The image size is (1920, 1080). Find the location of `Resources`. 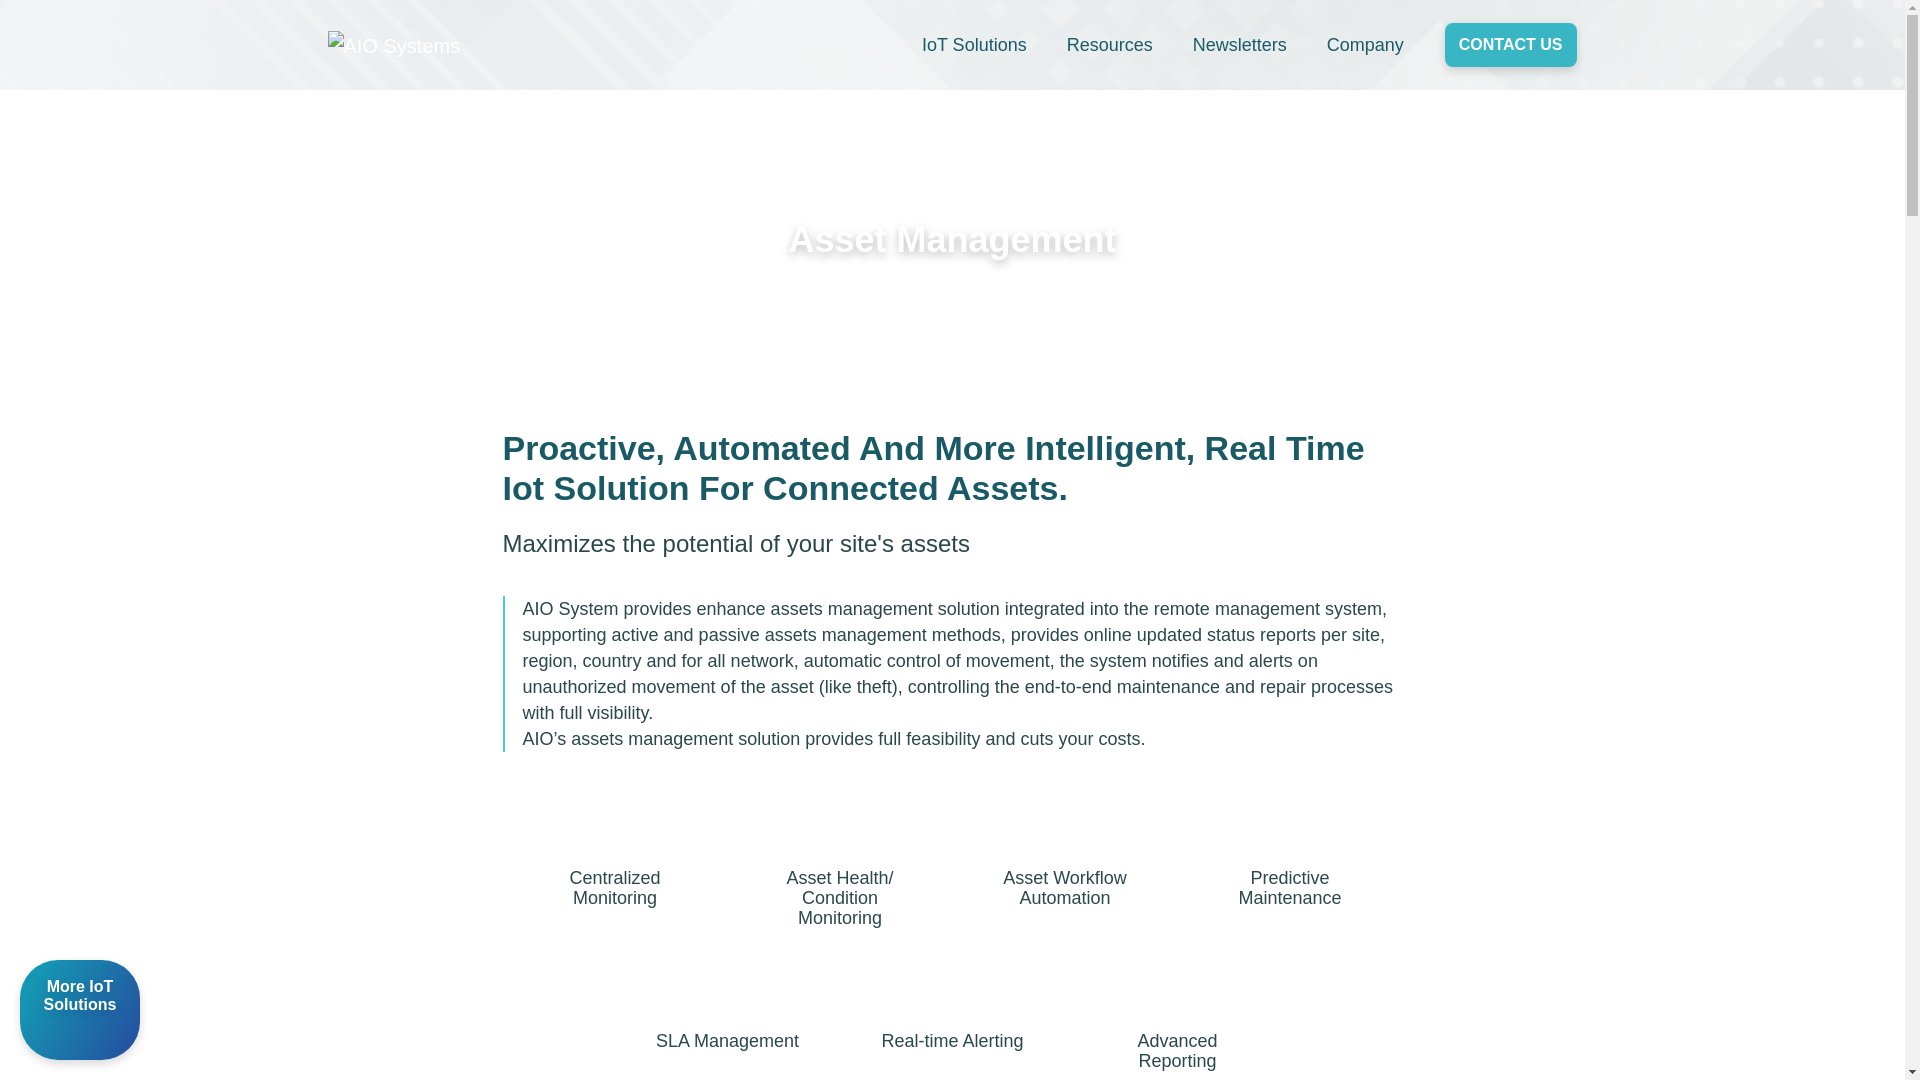

Resources is located at coordinates (1110, 45).